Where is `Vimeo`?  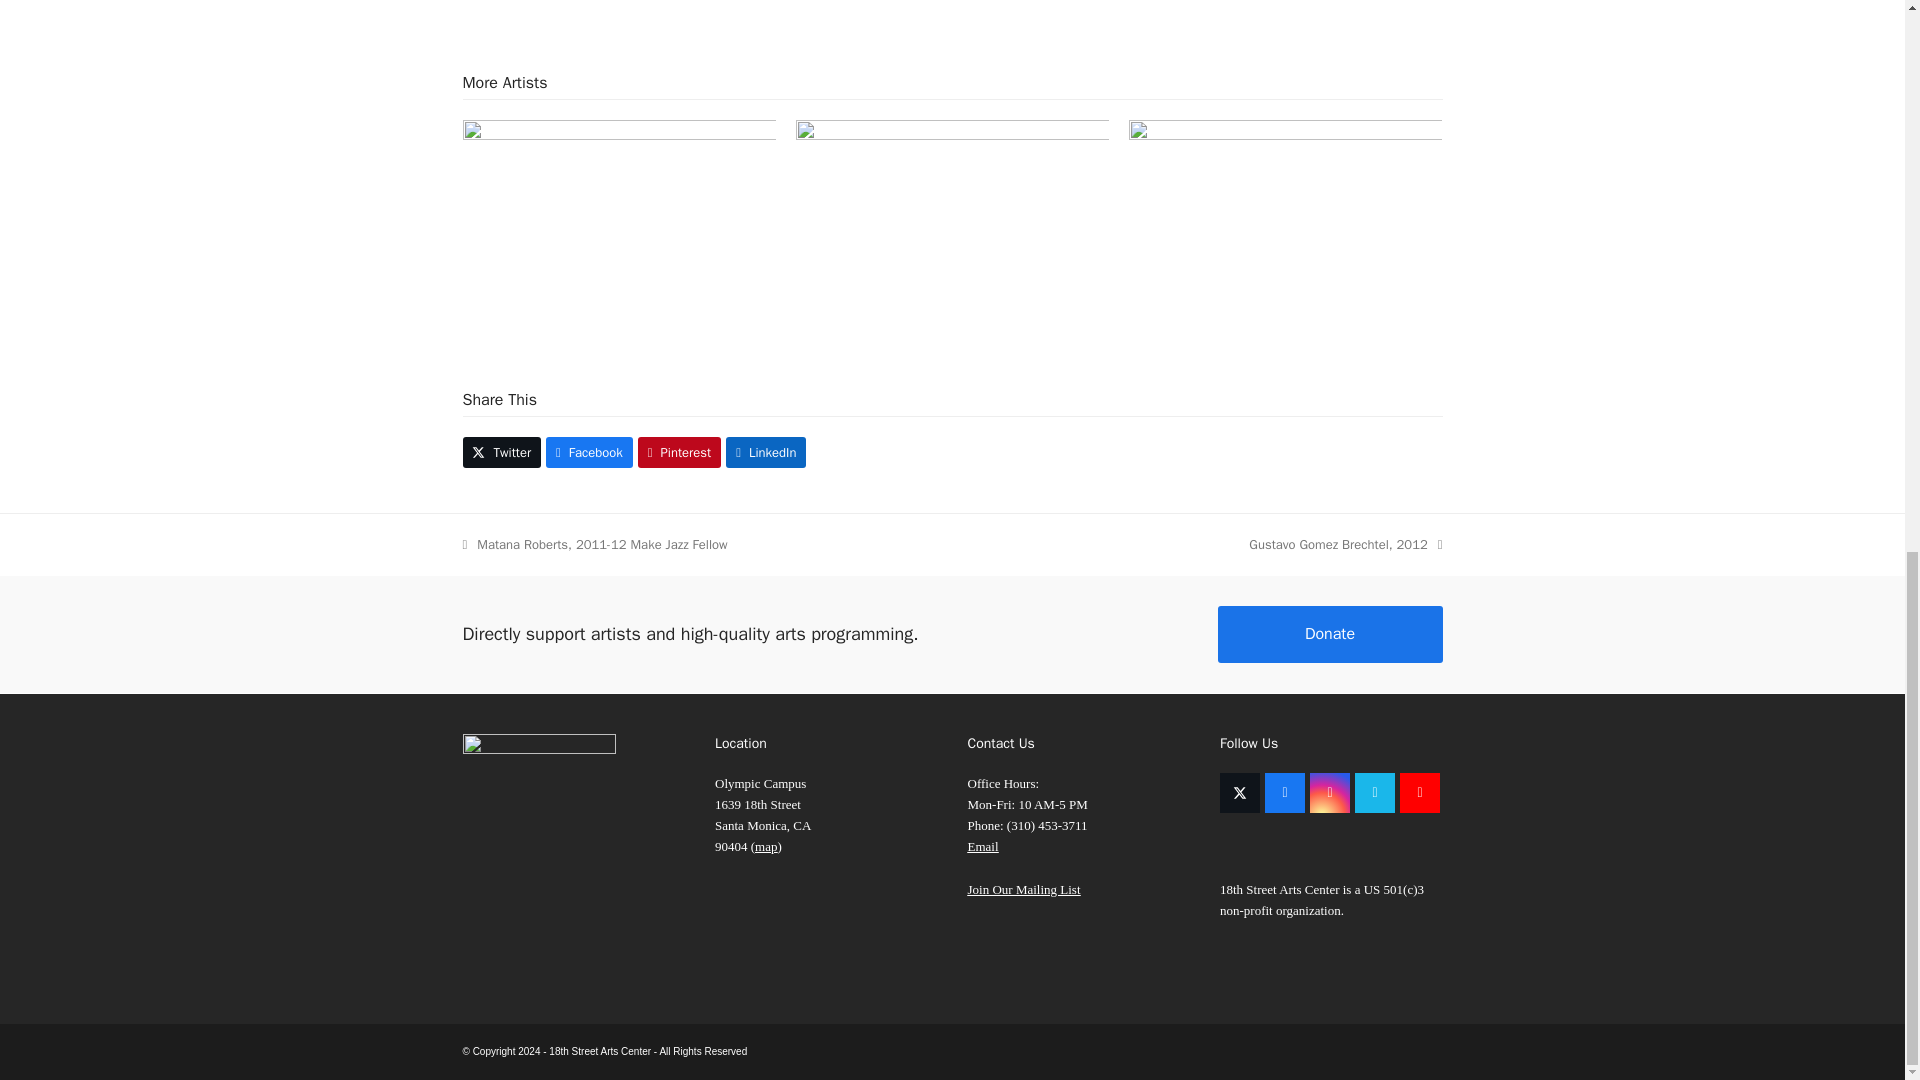
Vimeo is located at coordinates (1375, 793).